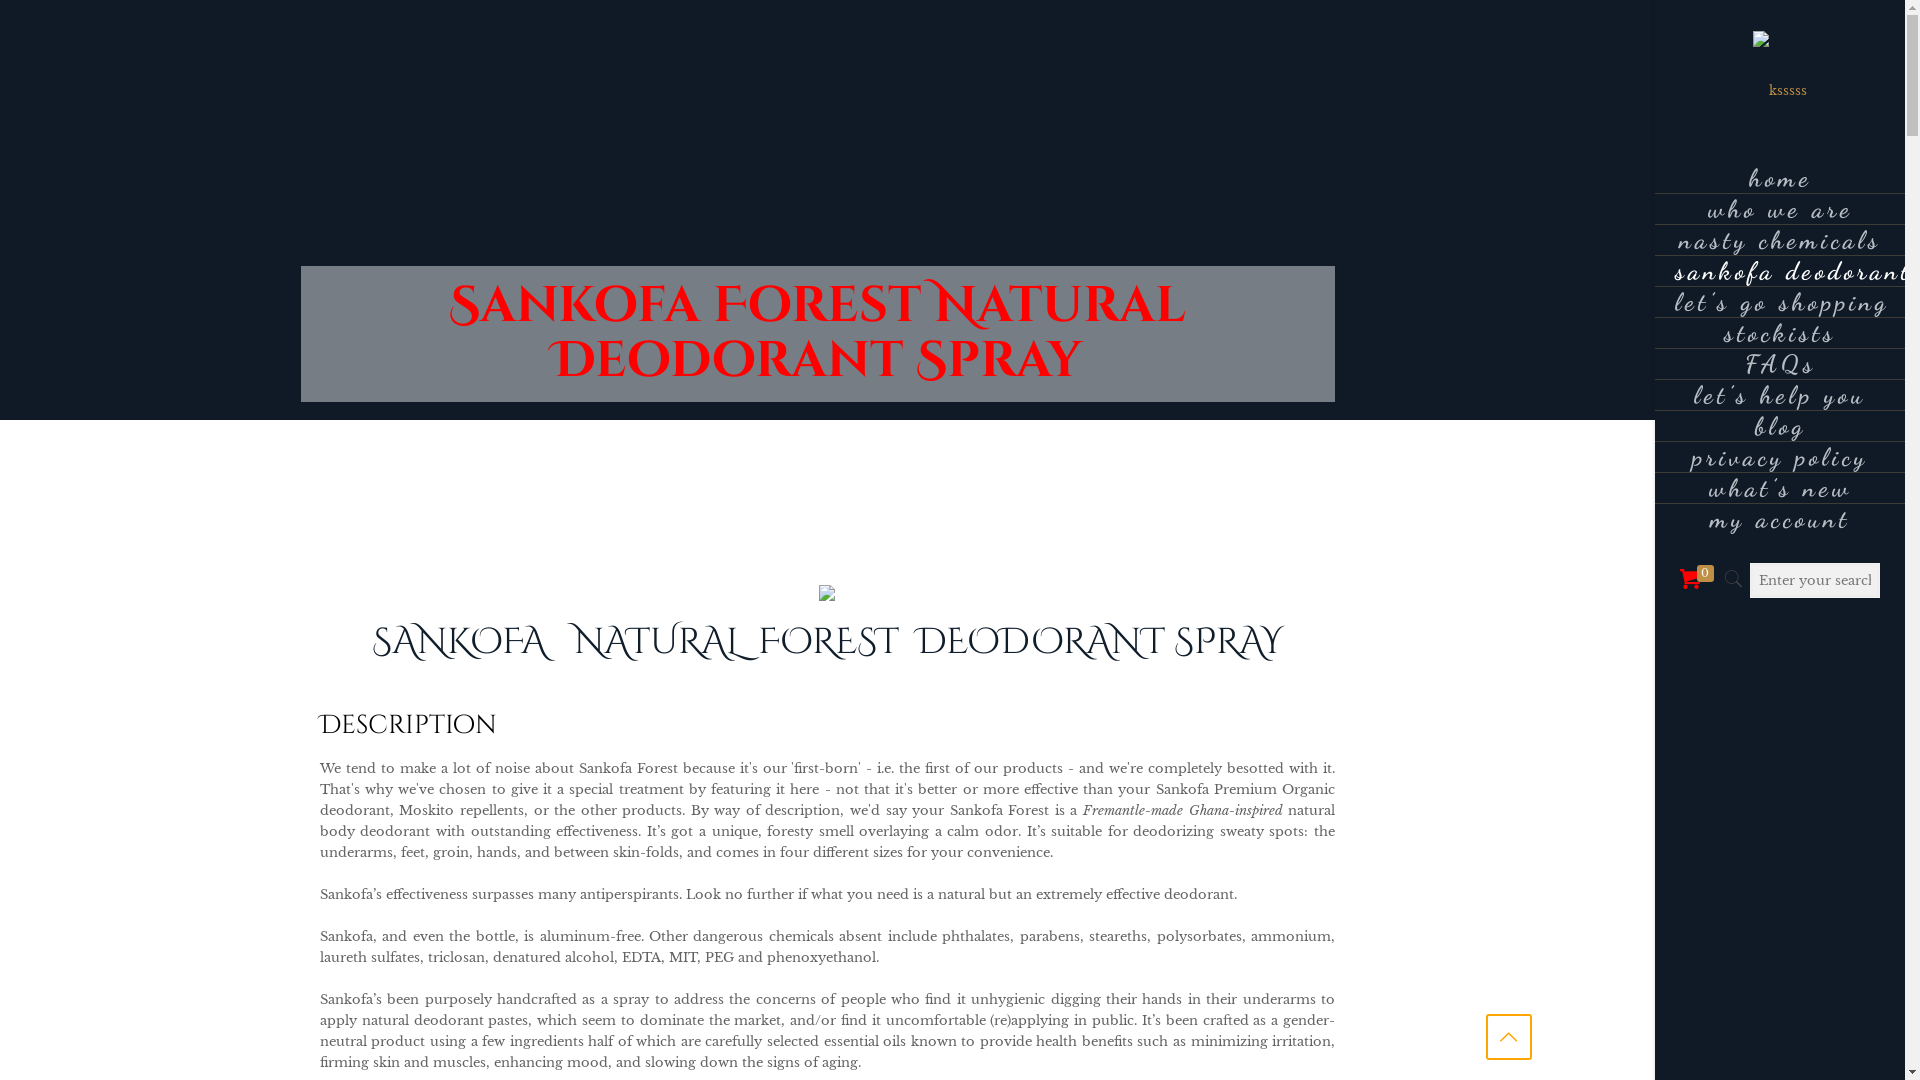  Describe the element at coordinates (1780, 178) in the screenshot. I see `home` at that location.